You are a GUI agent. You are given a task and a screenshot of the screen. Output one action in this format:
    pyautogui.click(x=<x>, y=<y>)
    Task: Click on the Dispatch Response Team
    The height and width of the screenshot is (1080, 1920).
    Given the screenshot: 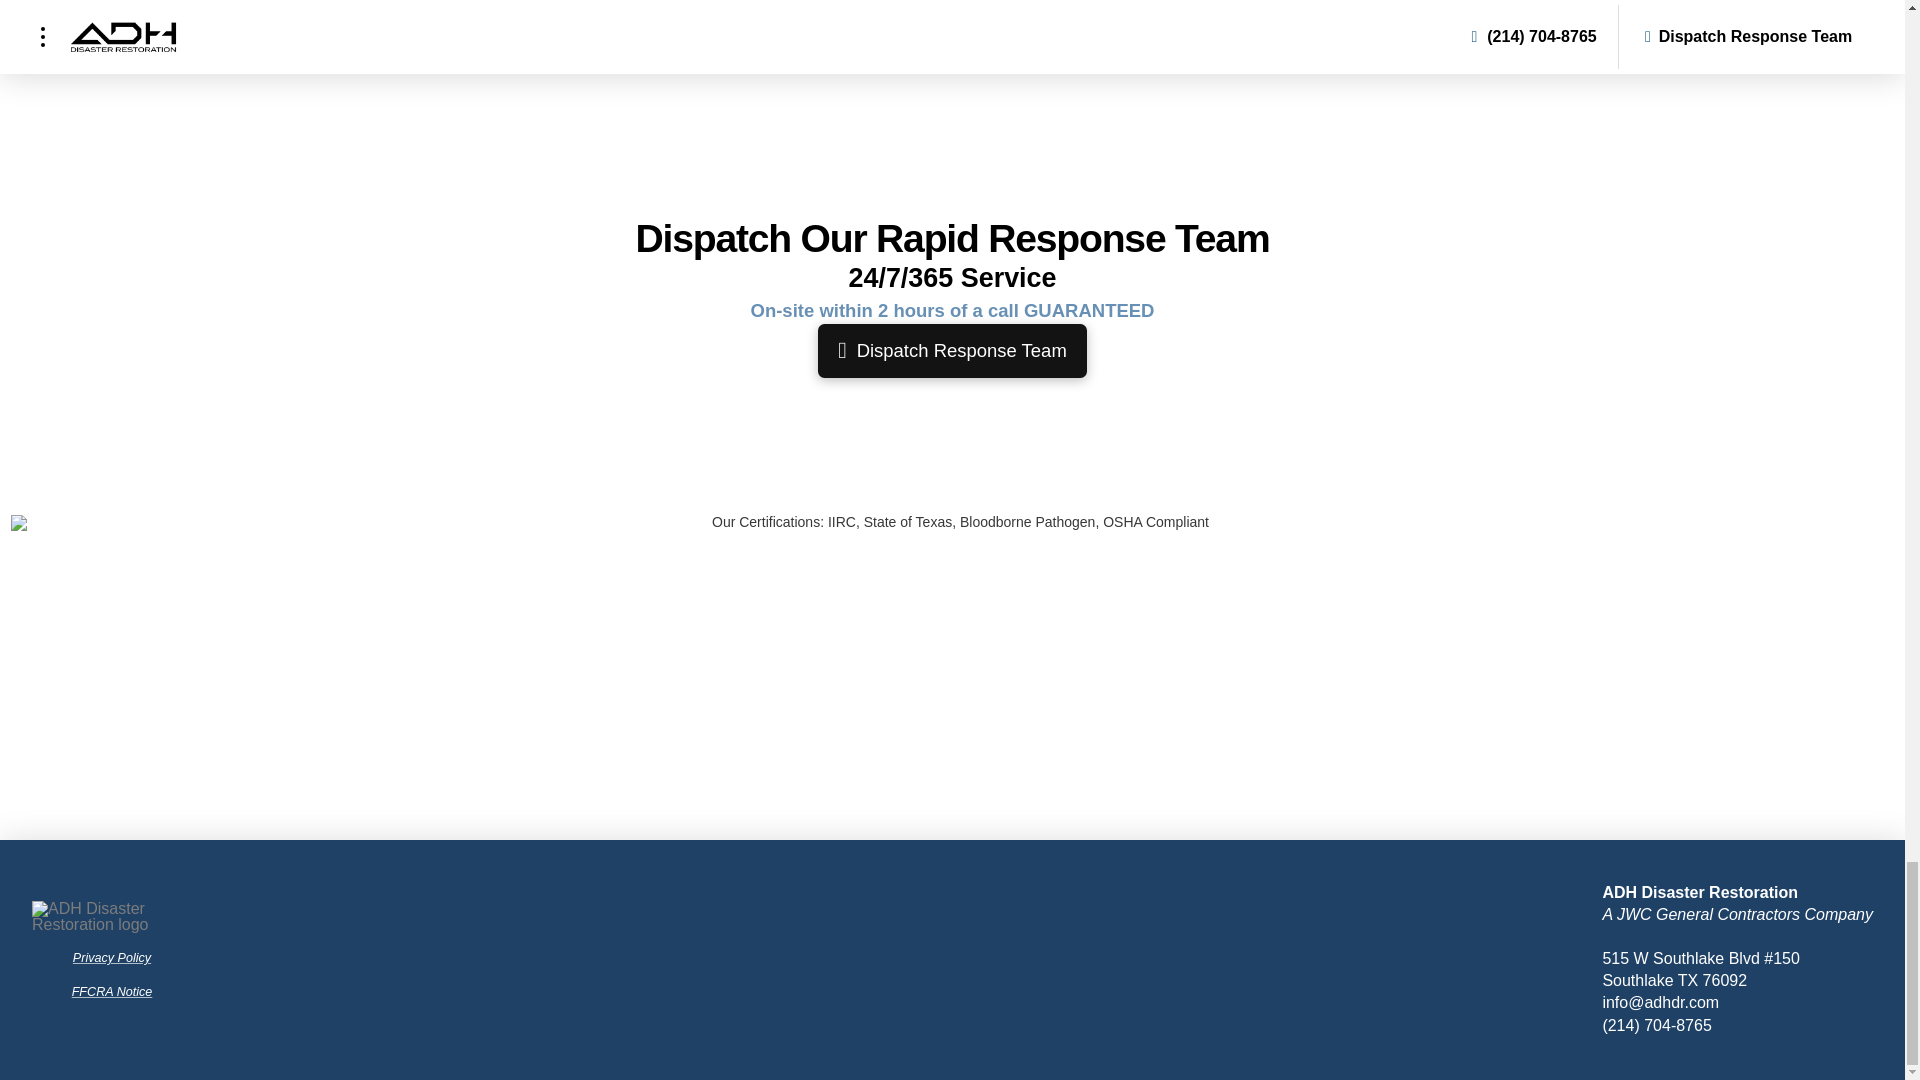 What is the action you would take?
    pyautogui.click(x=952, y=351)
    